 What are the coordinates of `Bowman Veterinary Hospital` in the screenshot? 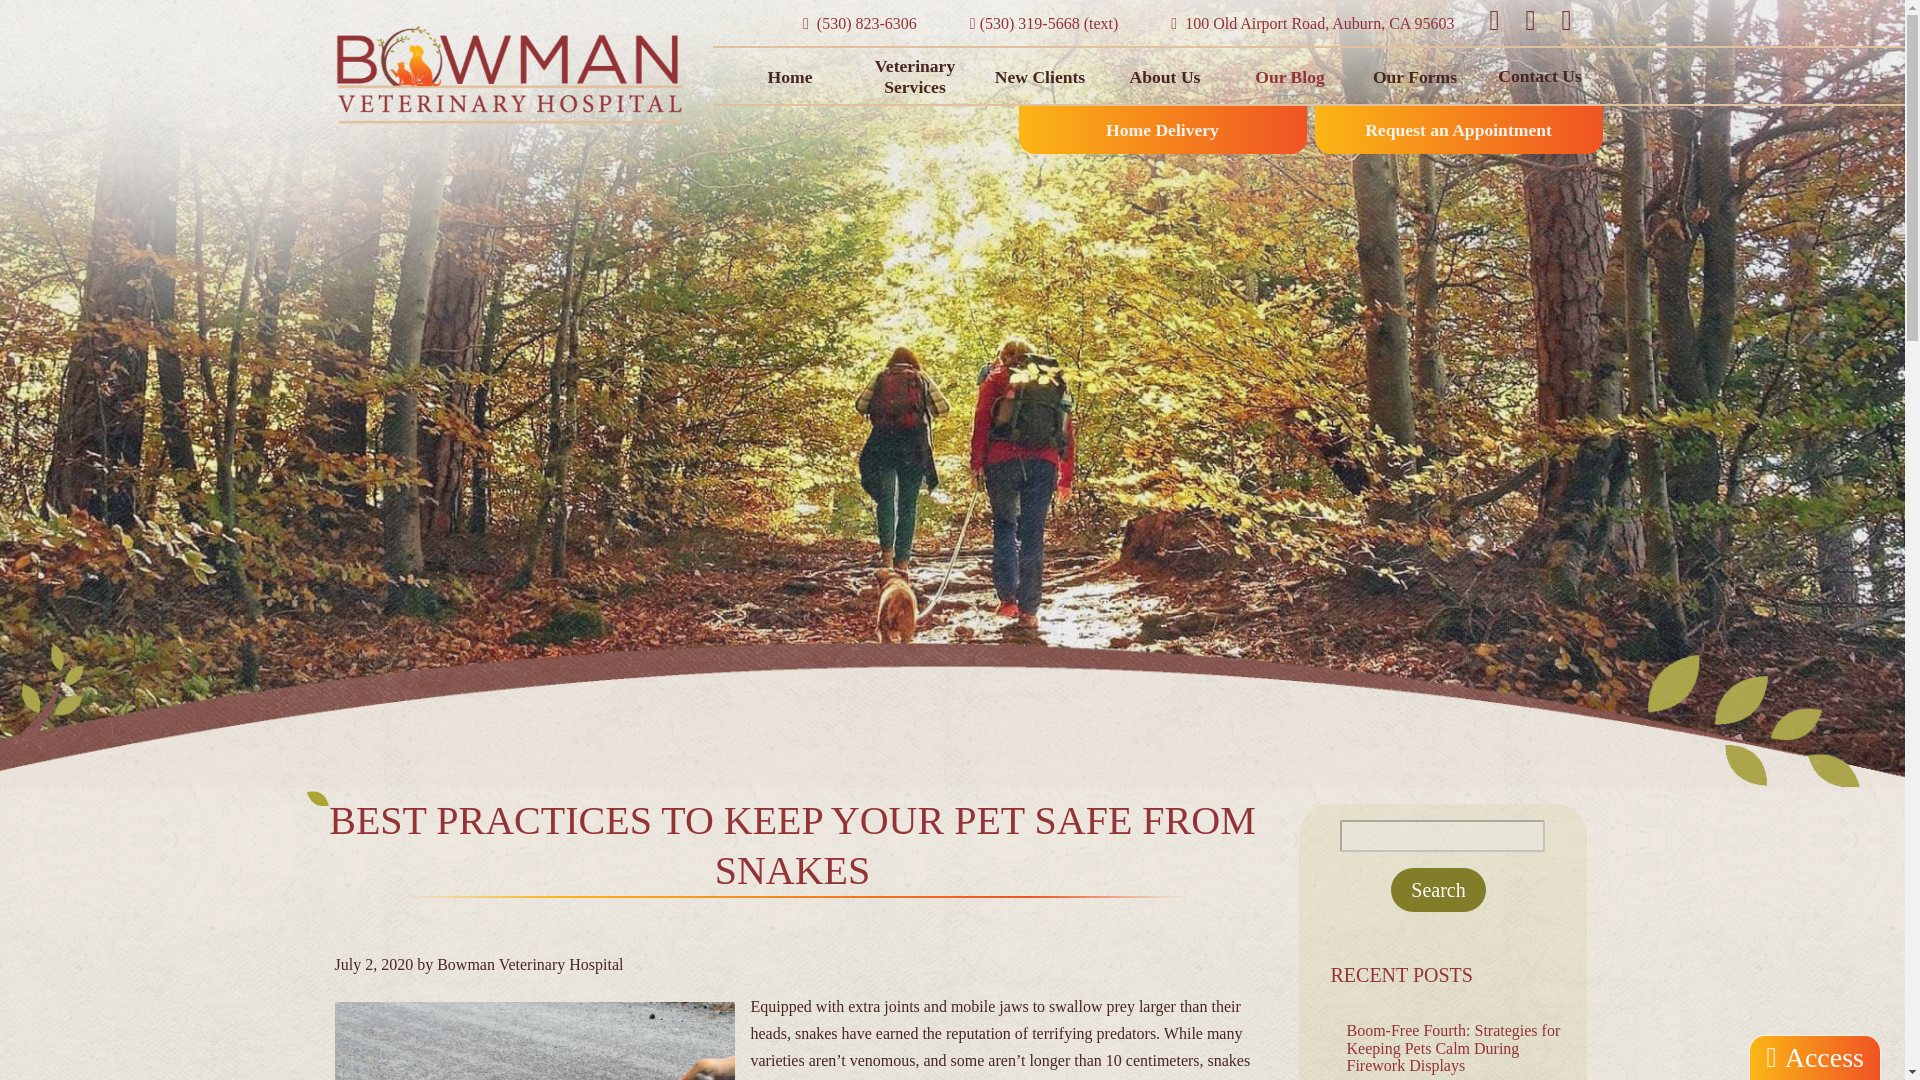 It's located at (1040, 76).